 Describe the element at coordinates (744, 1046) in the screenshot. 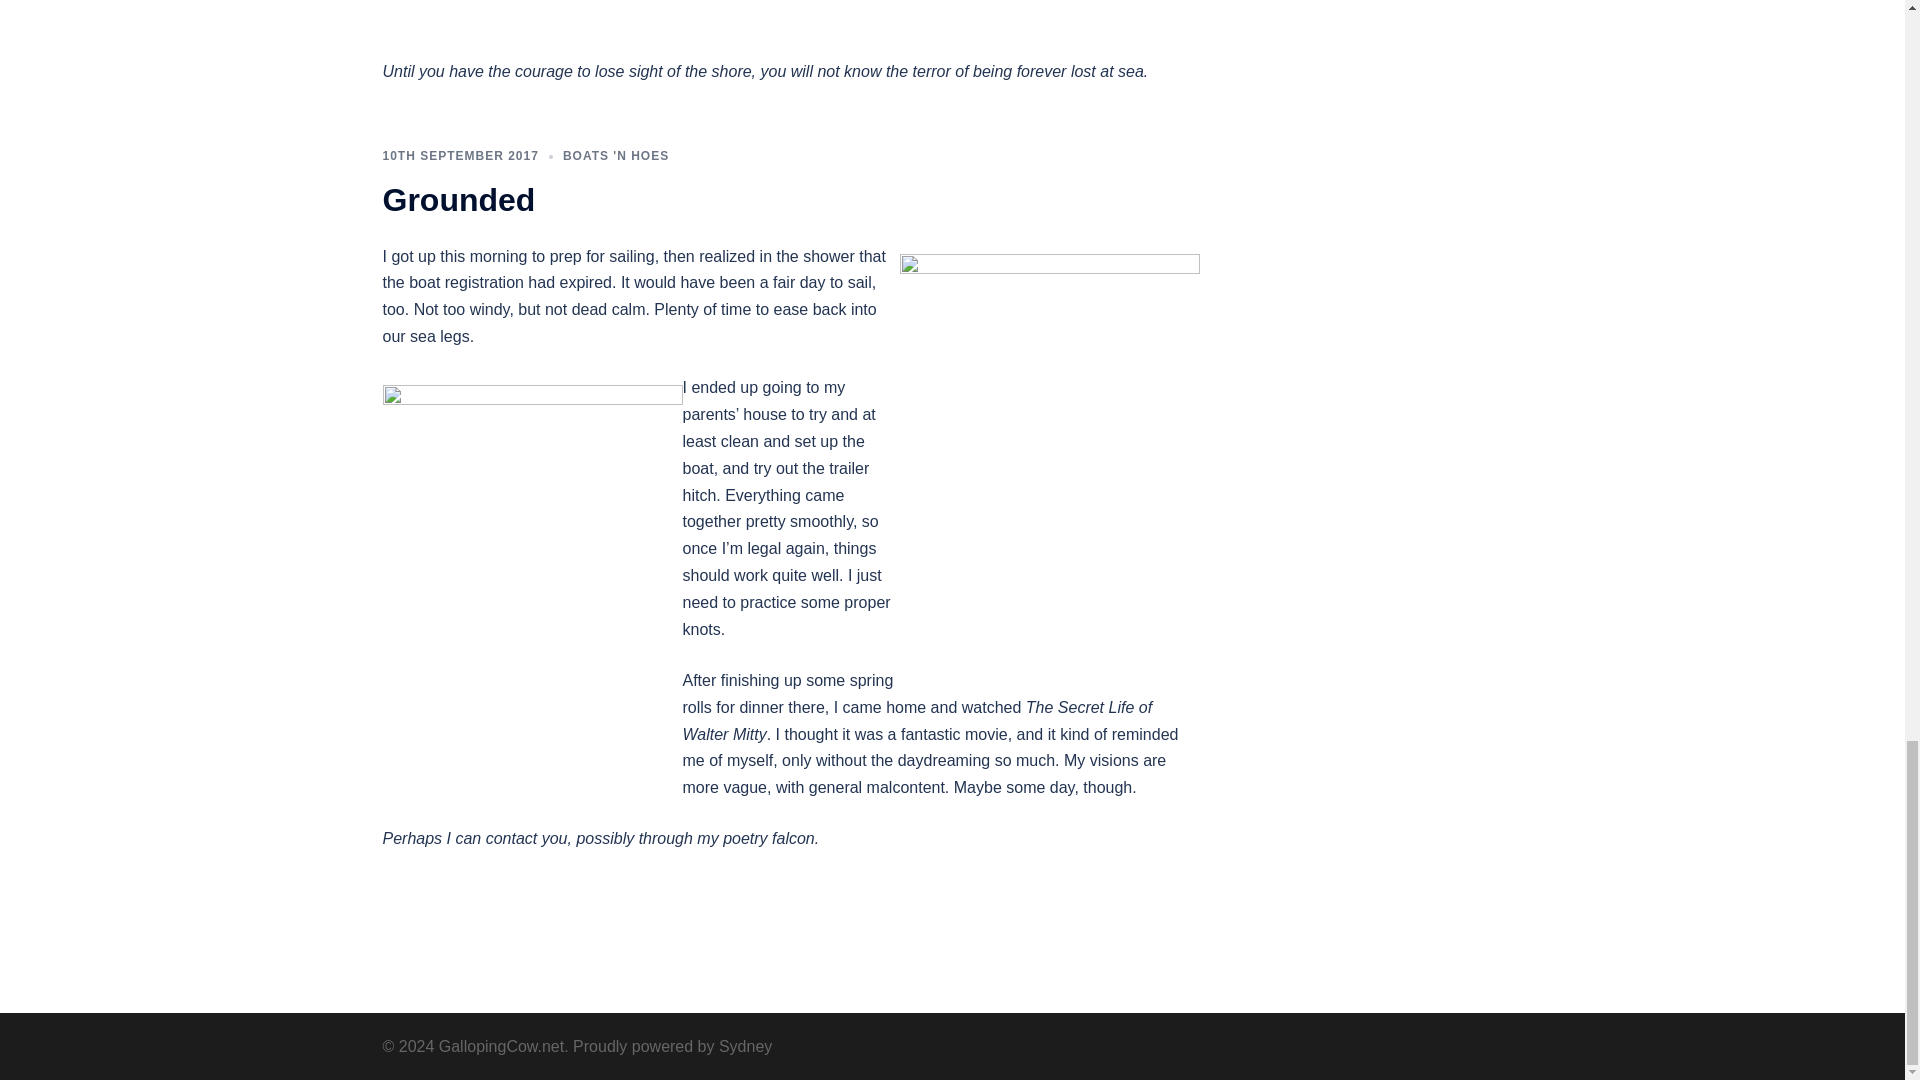

I see `Sydney` at that location.